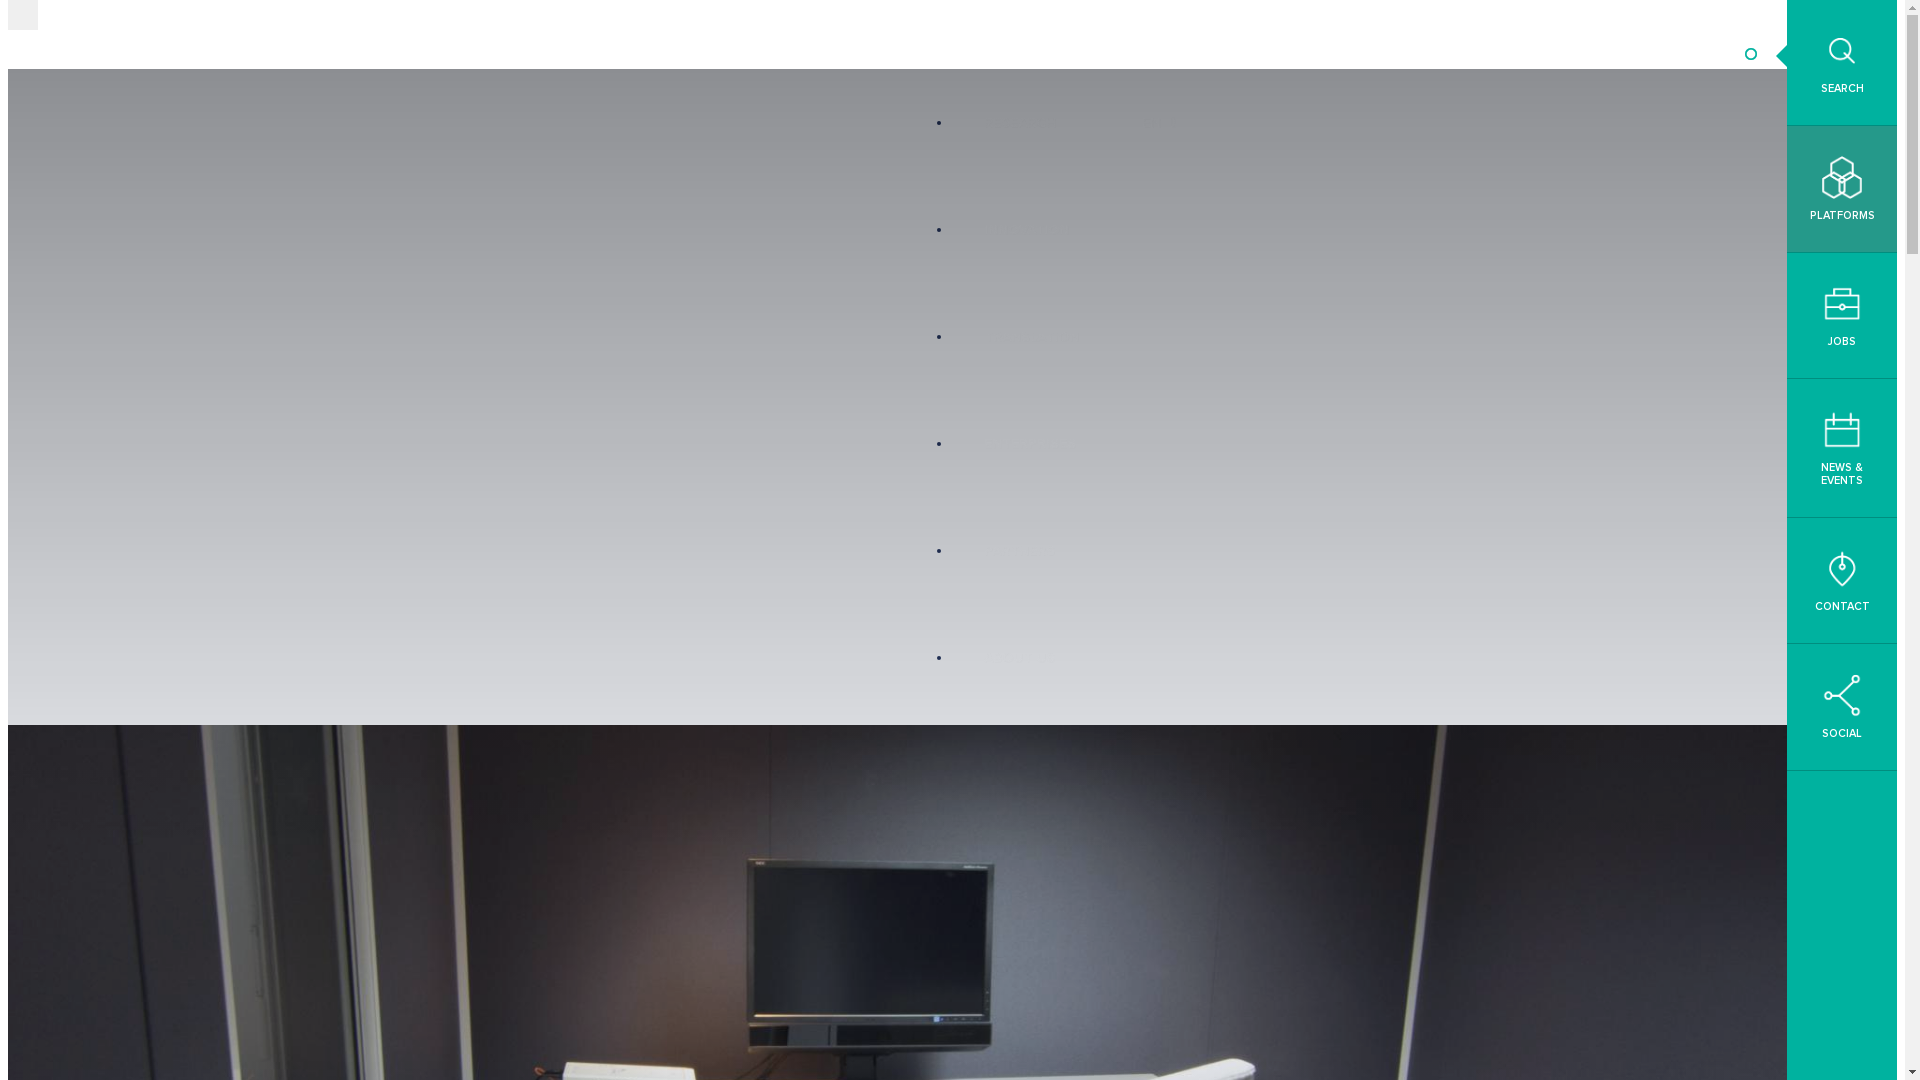 This screenshot has width=1920, height=1080. I want to click on Toggle navigation, so click(23, 15).